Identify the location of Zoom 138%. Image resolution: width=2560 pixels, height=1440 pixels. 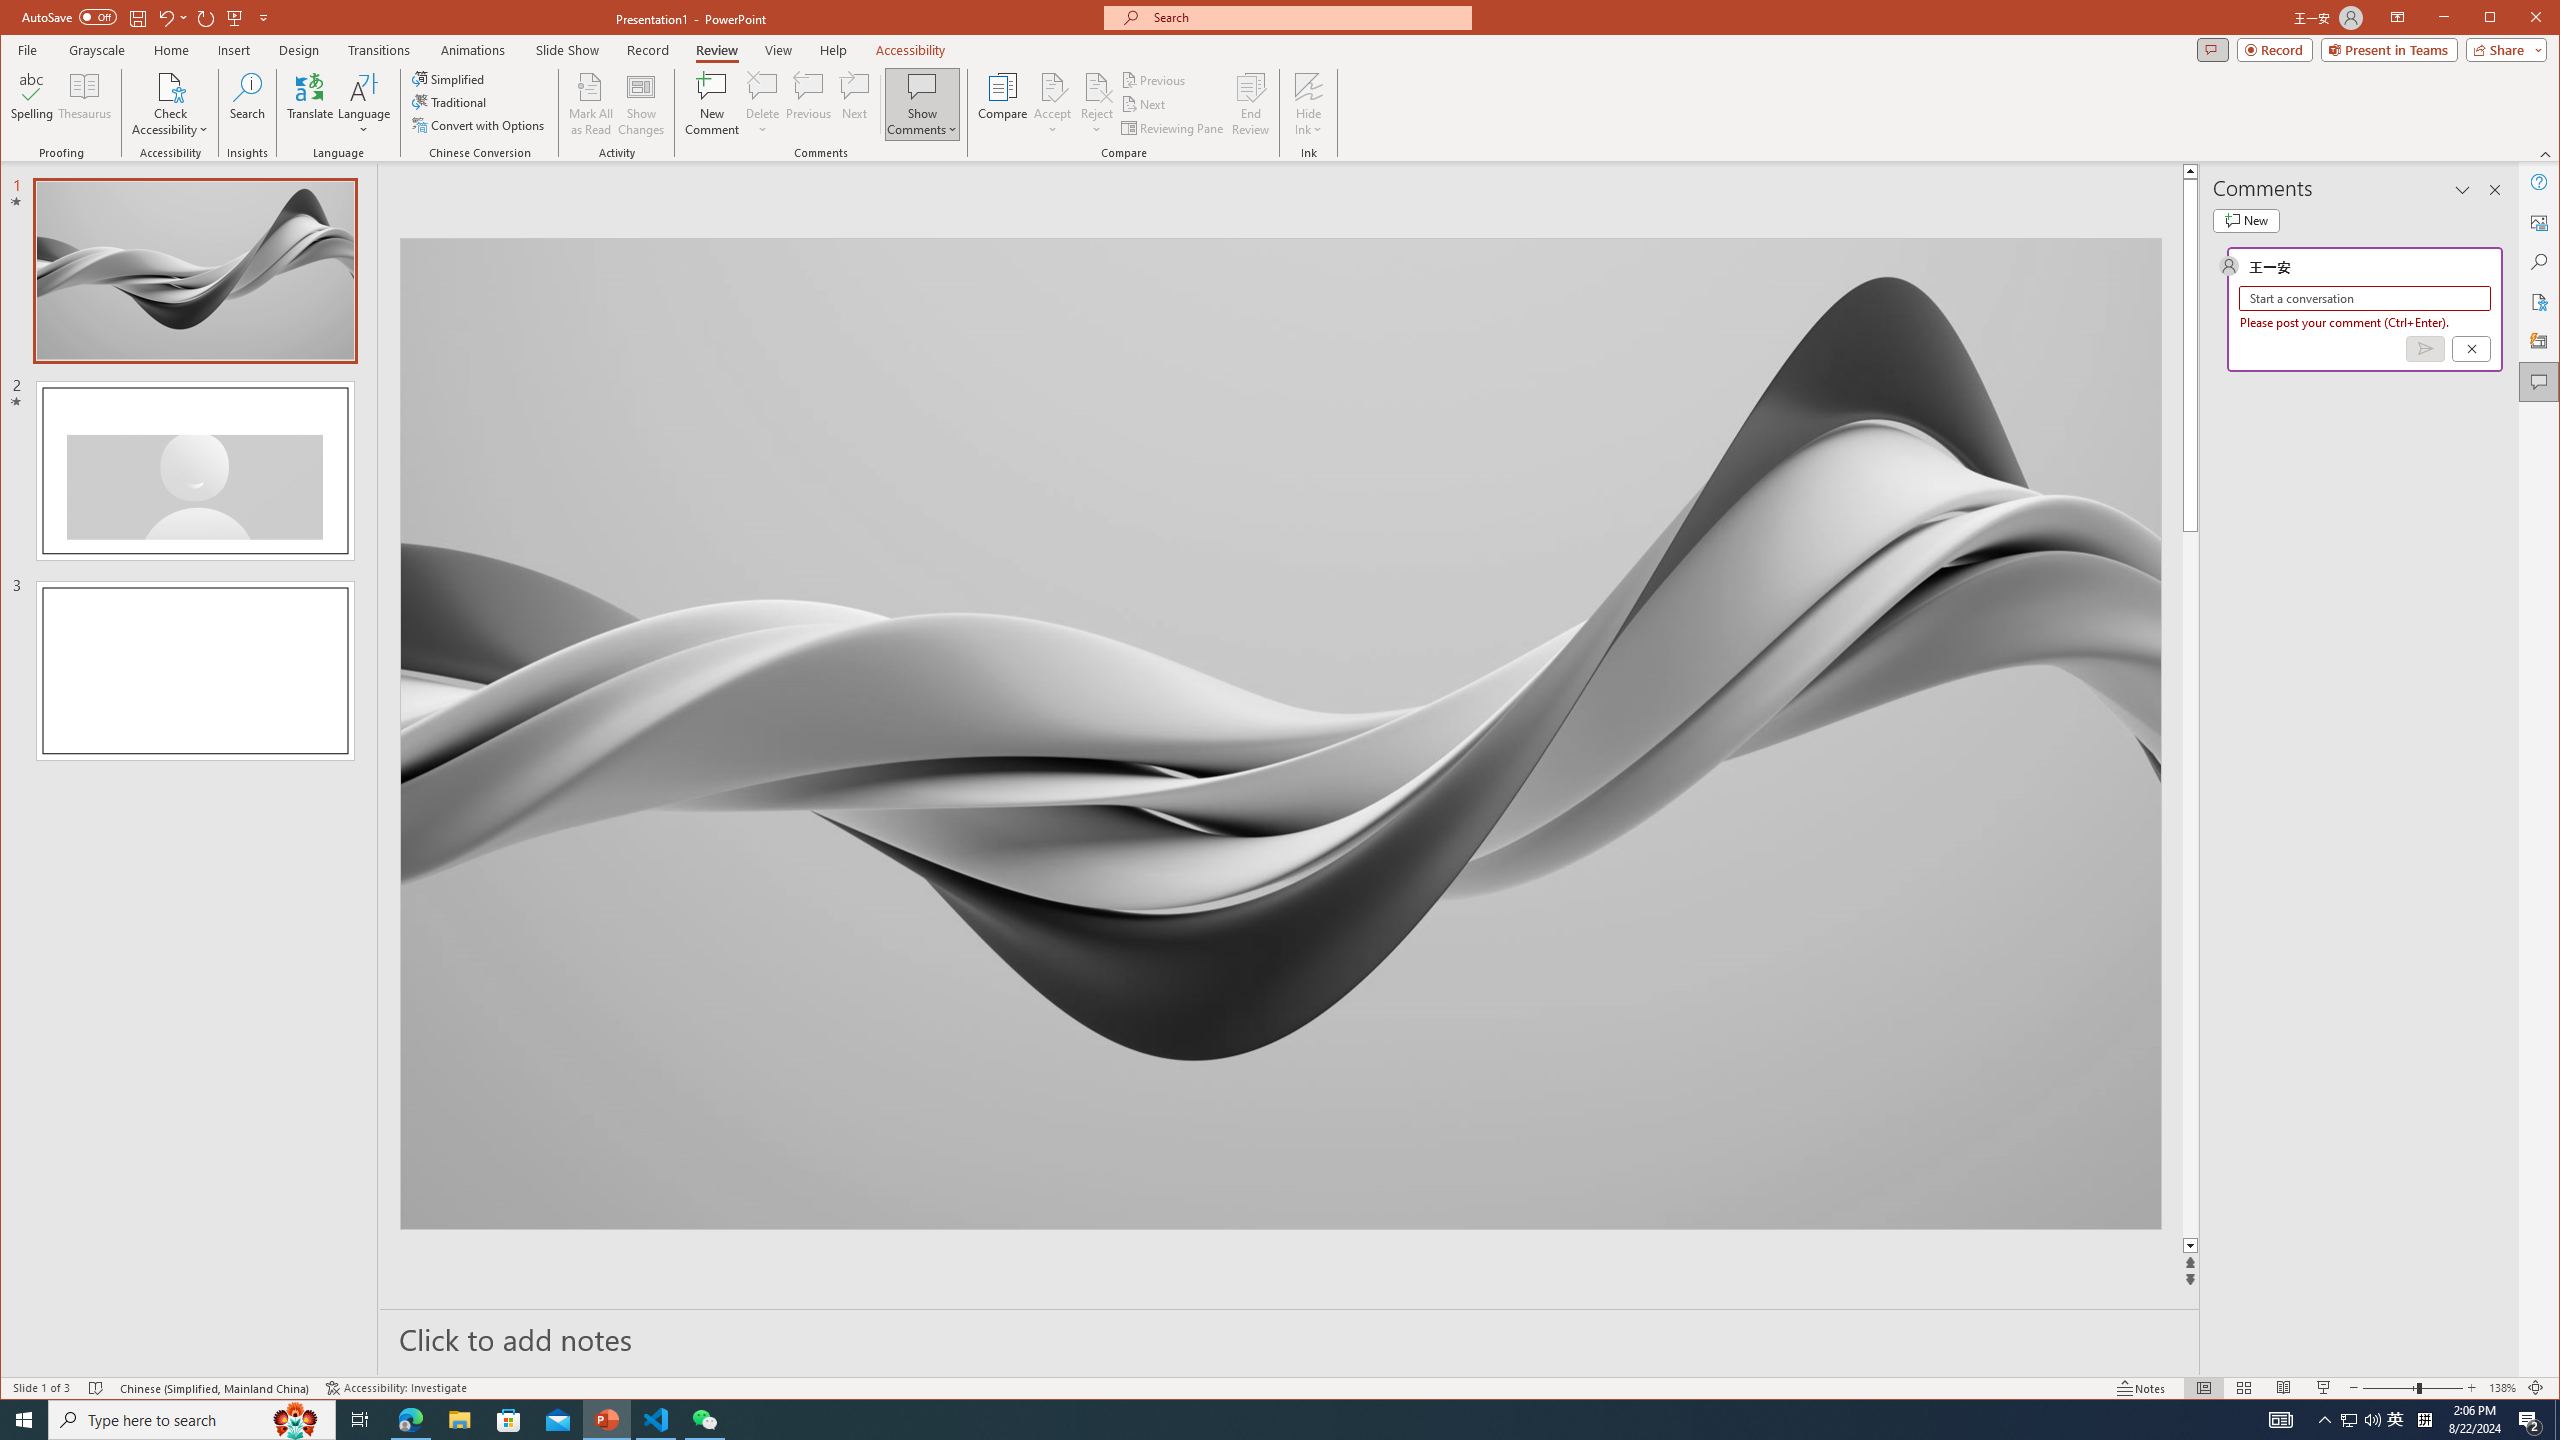
(2502, 1388).